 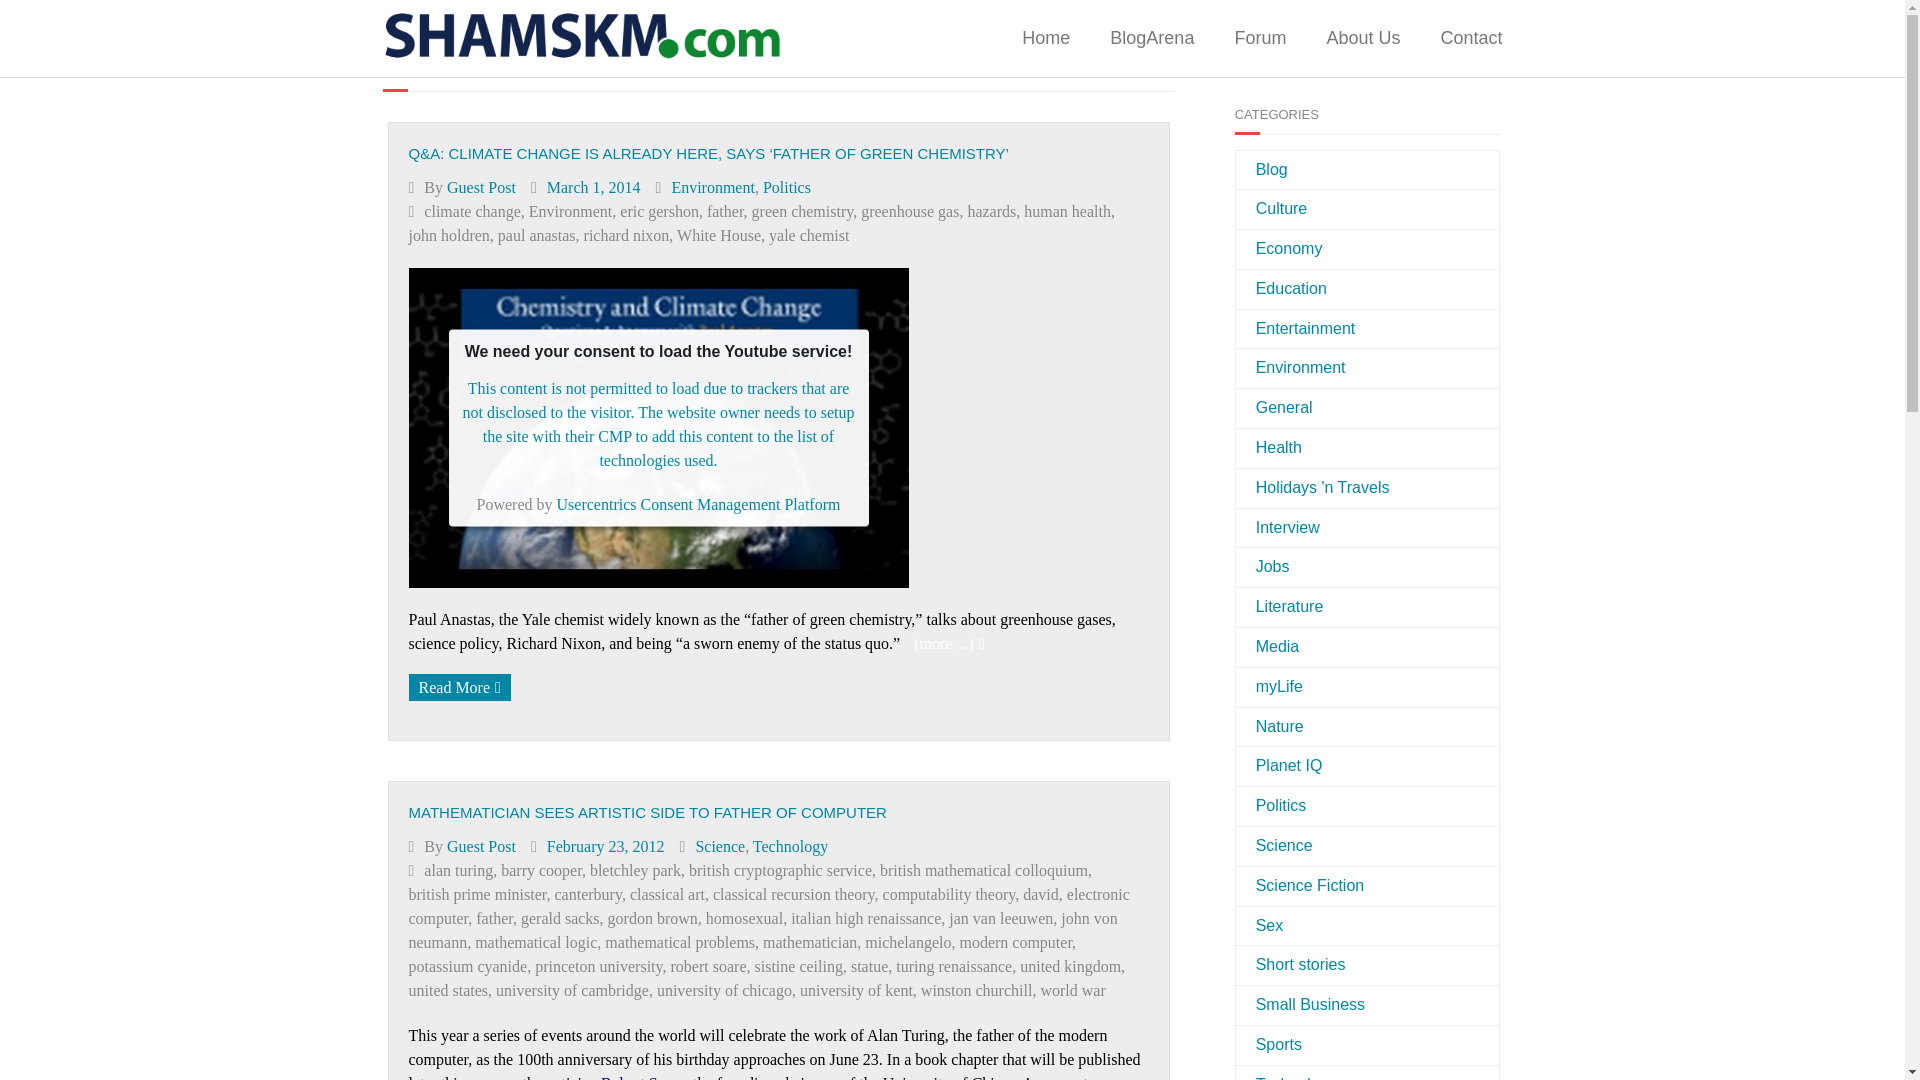 I want to click on View all posts by Guest Post, so click(x=482, y=846).